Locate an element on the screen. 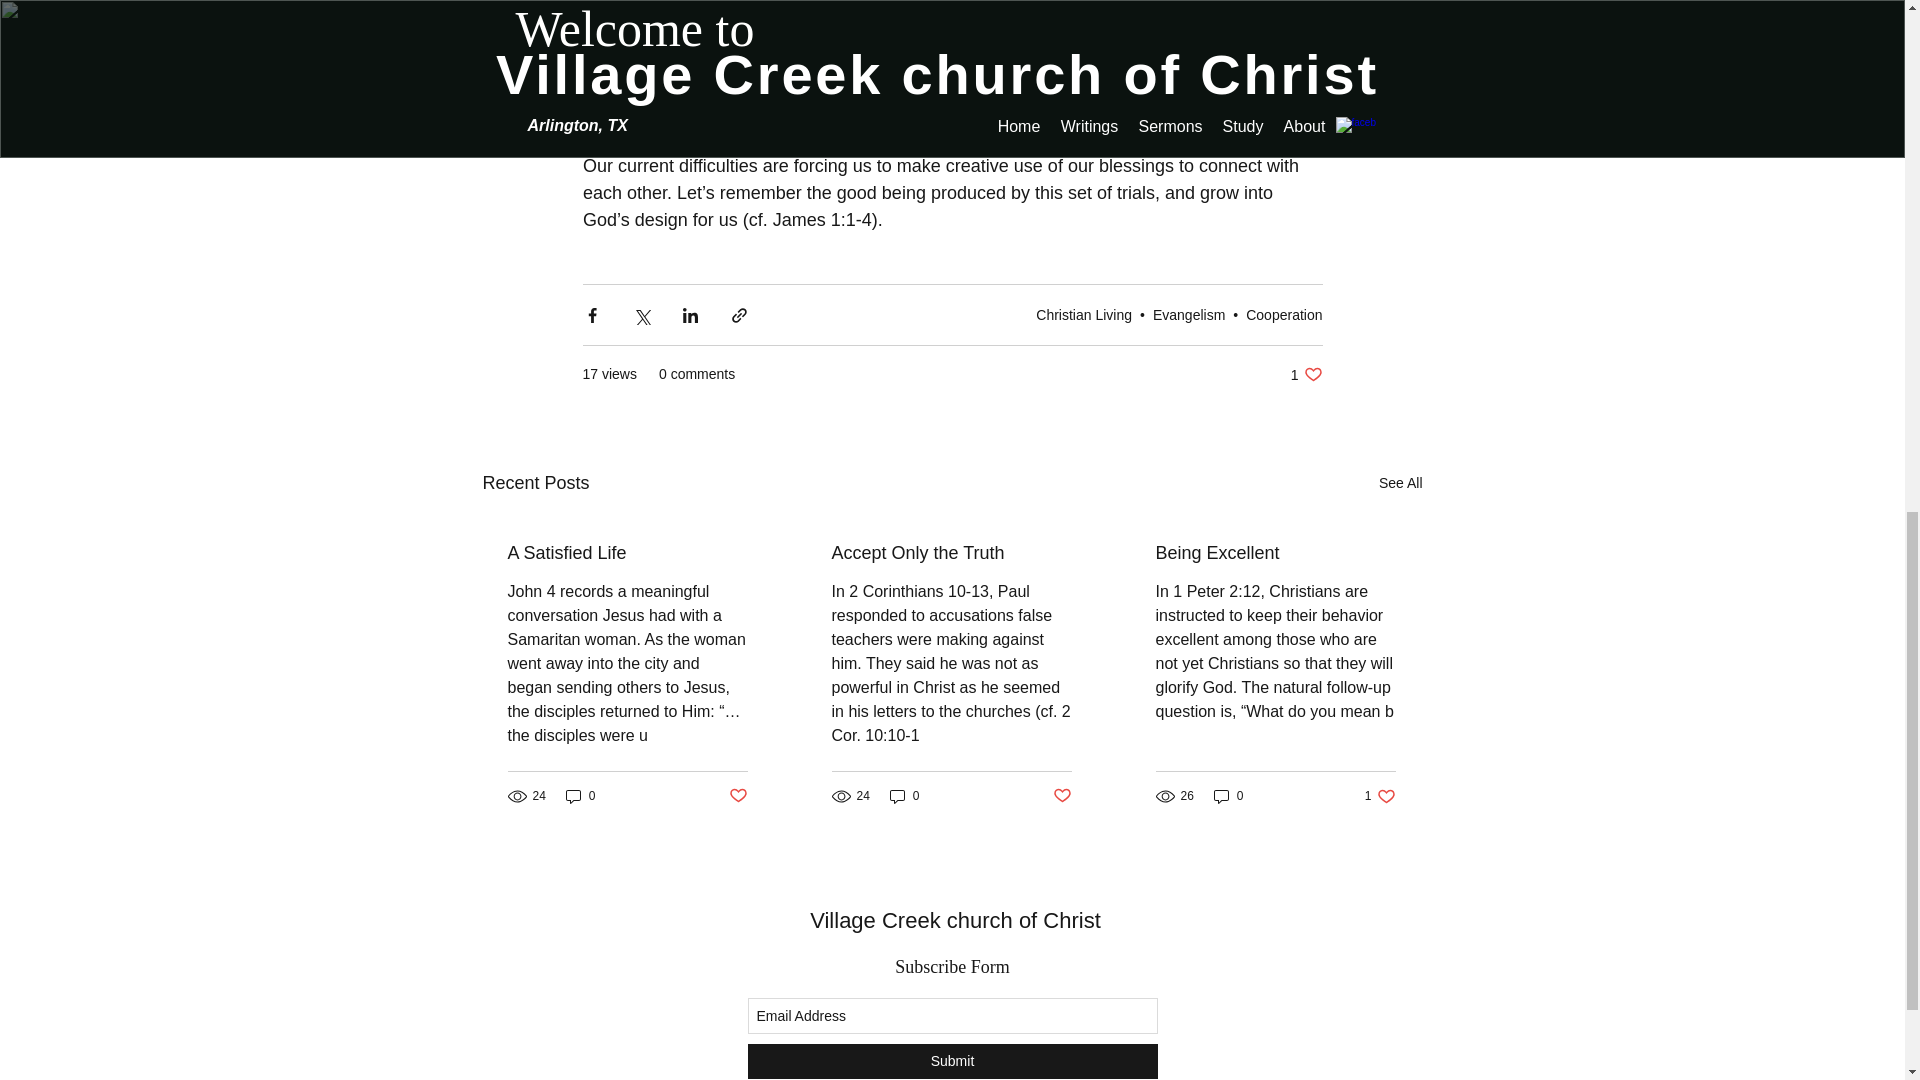  A Satisfied Life is located at coordinates (1284, 313).